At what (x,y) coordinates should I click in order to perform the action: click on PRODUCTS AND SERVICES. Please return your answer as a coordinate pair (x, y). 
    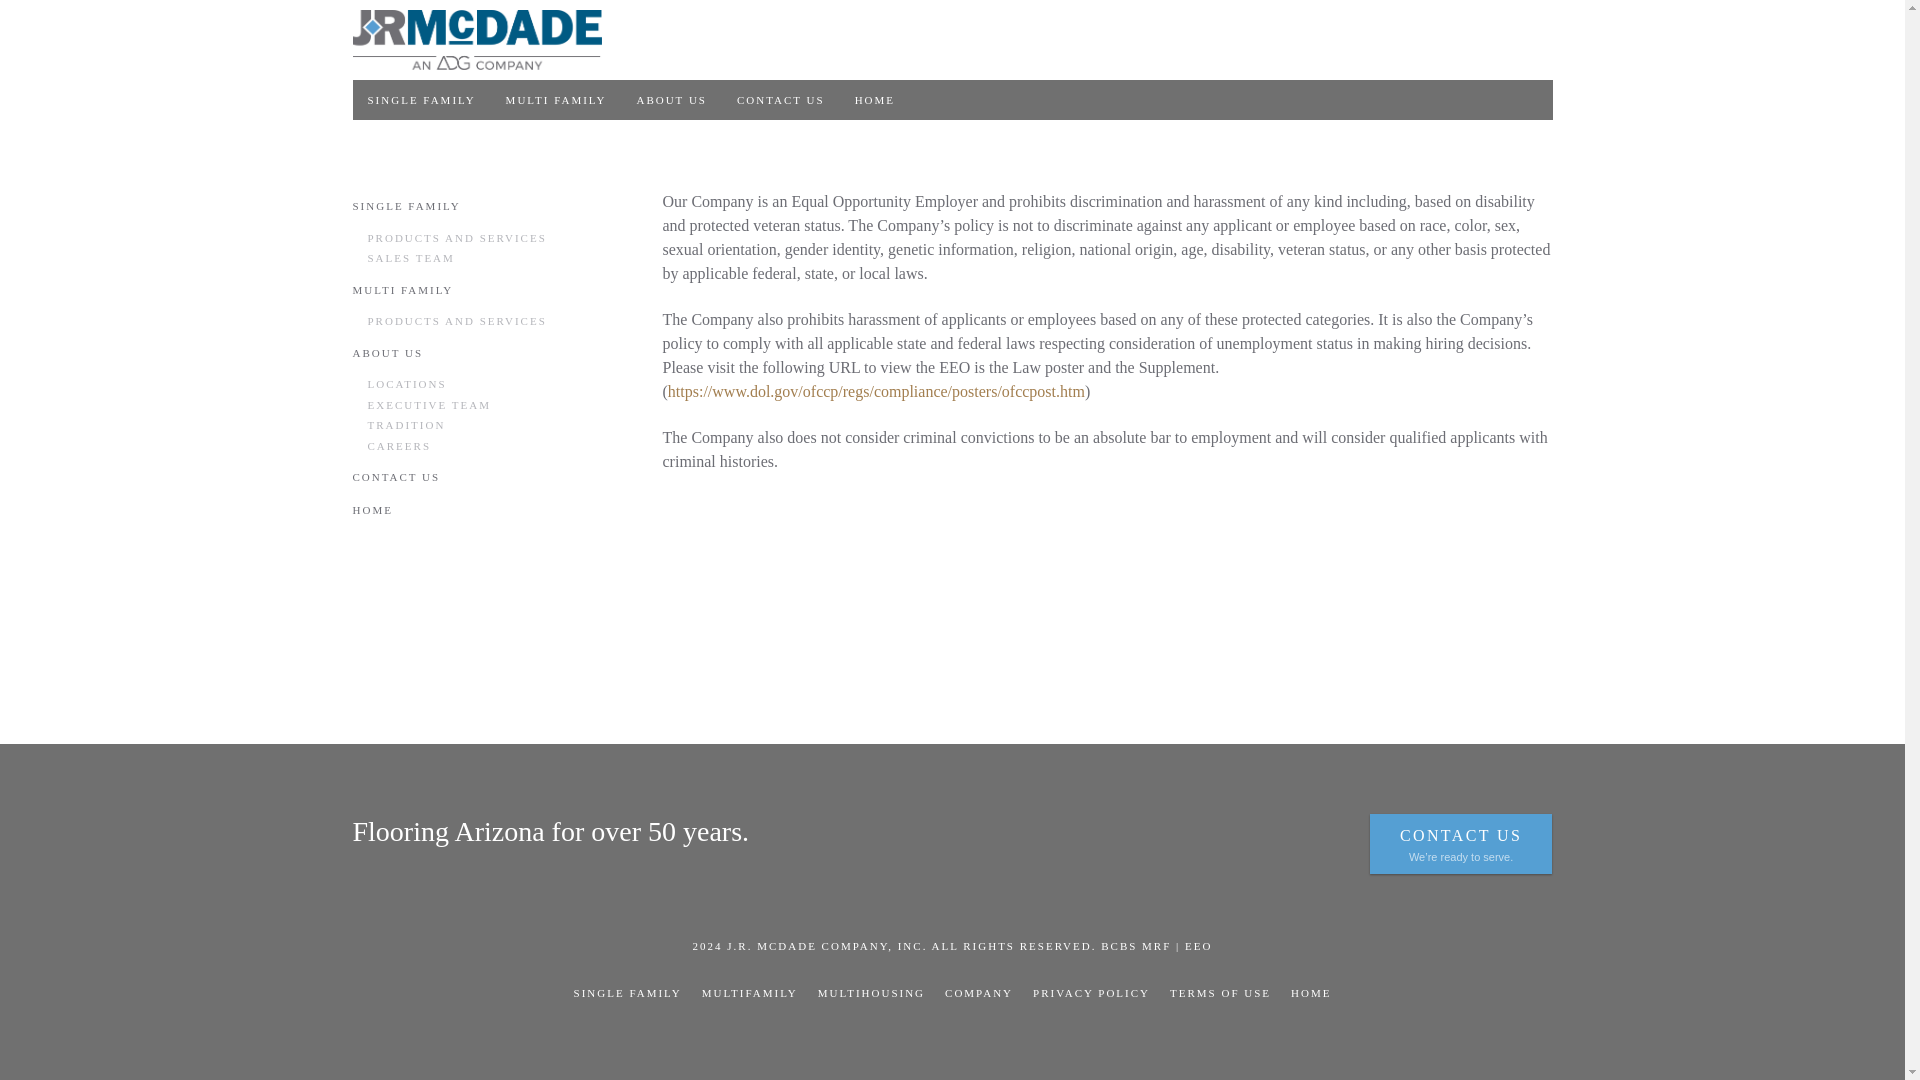
    Looking at the image, I should click on (495, 321).